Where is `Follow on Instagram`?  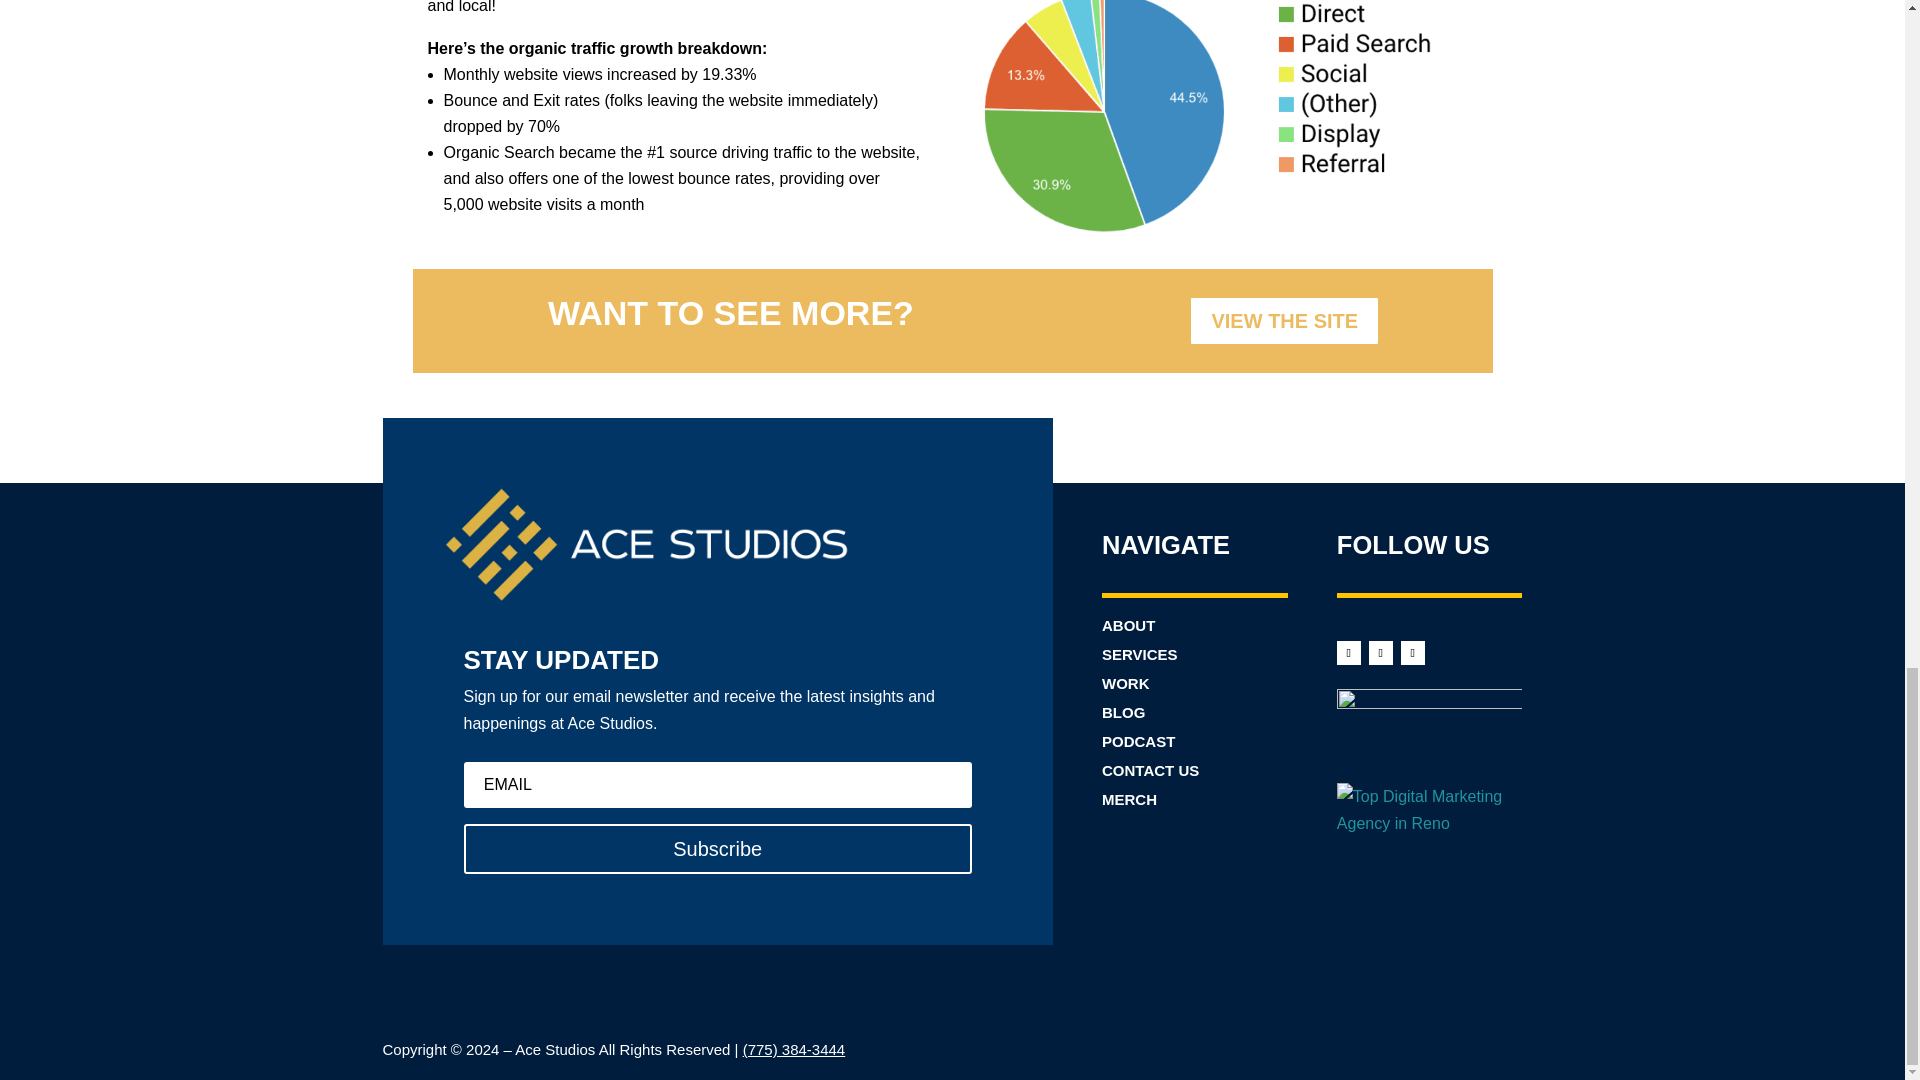
Follow on Instagram is located at coordinates (1380, 653).